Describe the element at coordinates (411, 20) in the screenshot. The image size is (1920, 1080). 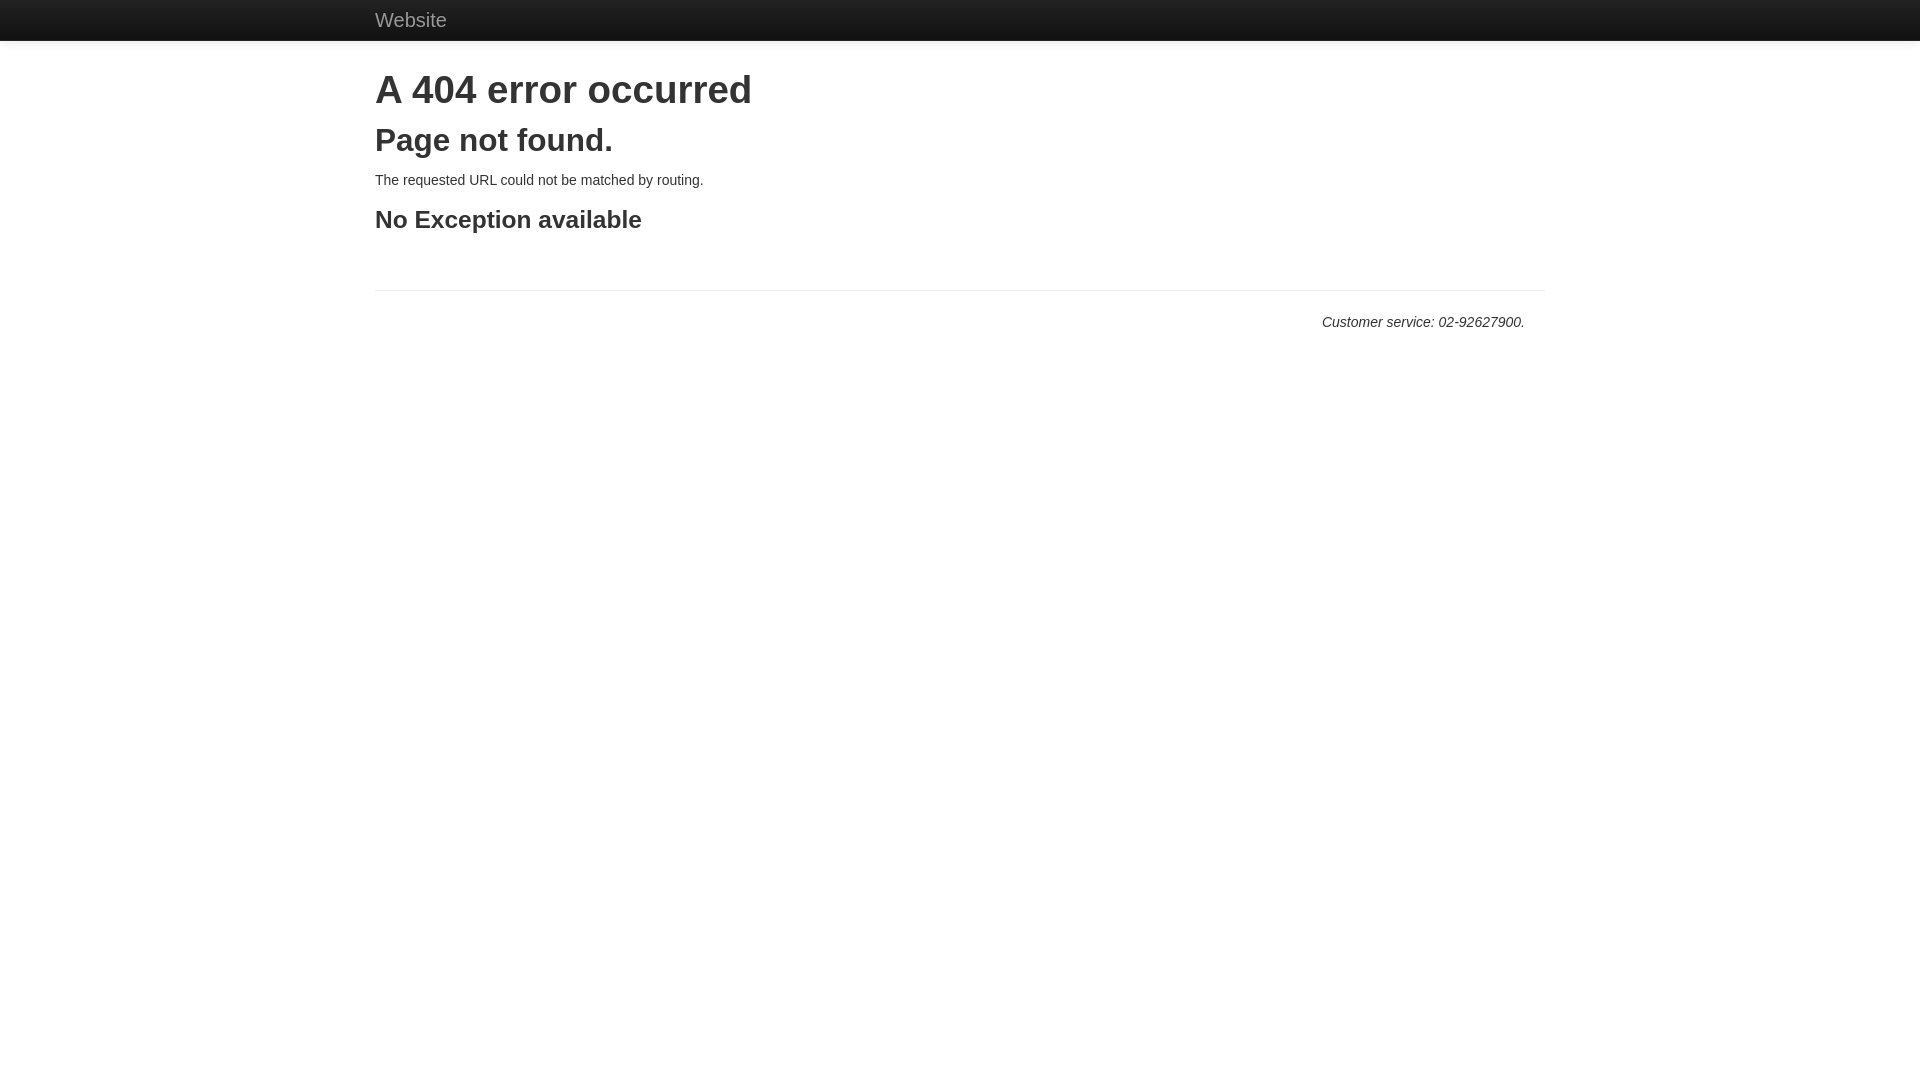
I see `Website` at that location.